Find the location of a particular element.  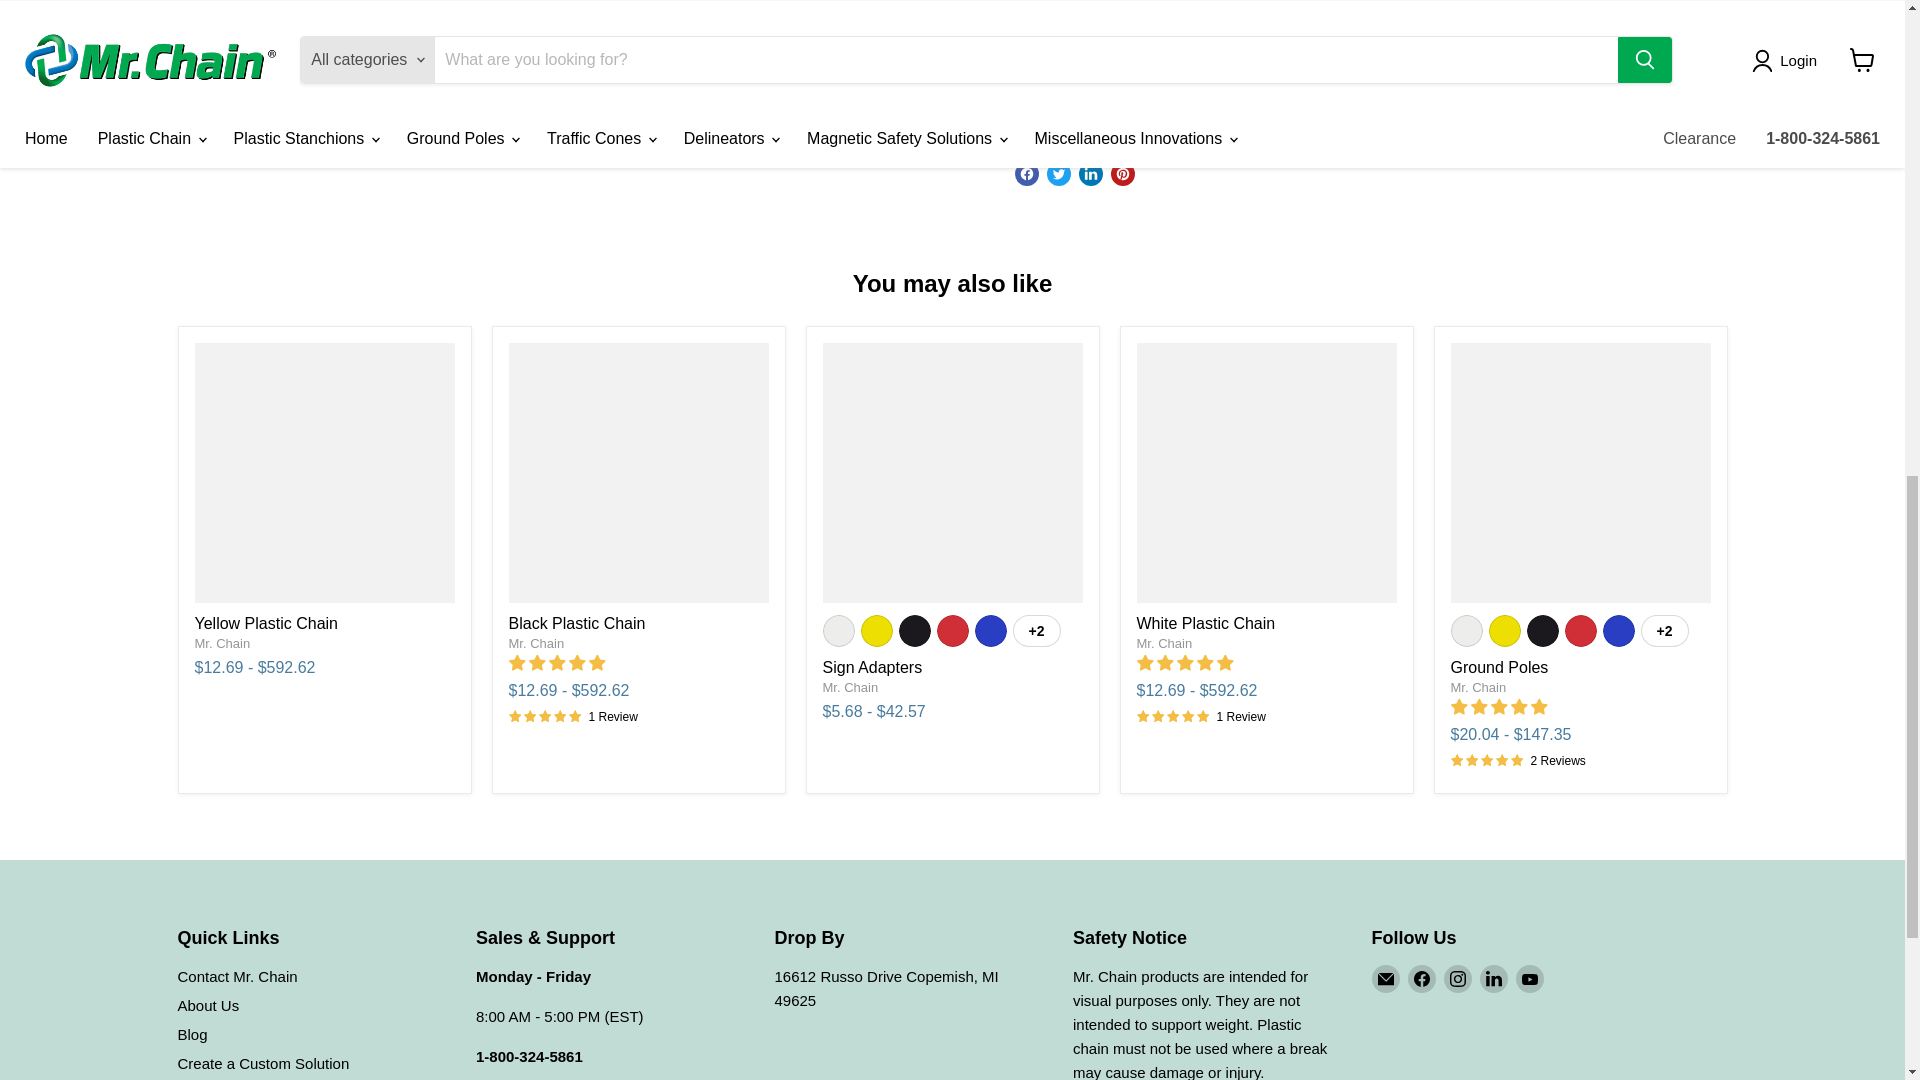

Facebook is located at coordinates (1422, 978).